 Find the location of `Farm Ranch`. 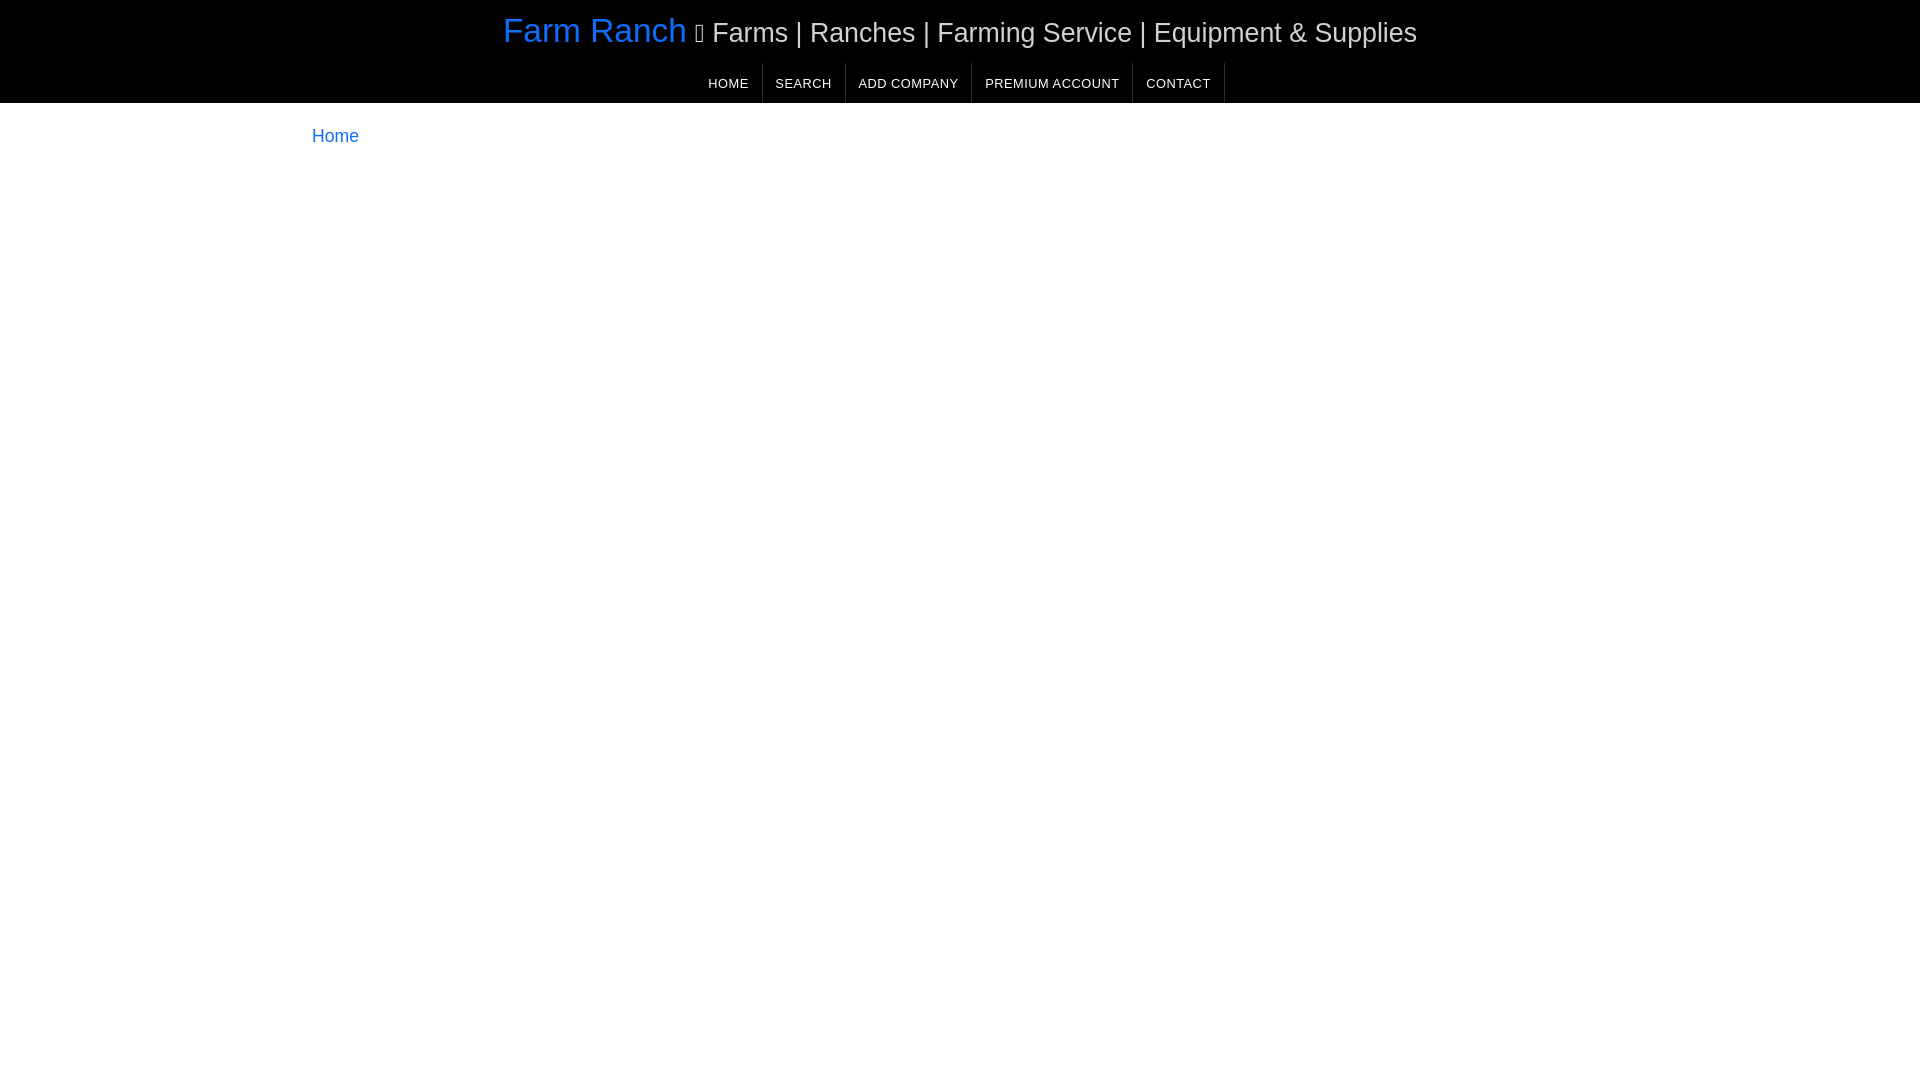

Farm Ranch is located at coordinates (595, 30).